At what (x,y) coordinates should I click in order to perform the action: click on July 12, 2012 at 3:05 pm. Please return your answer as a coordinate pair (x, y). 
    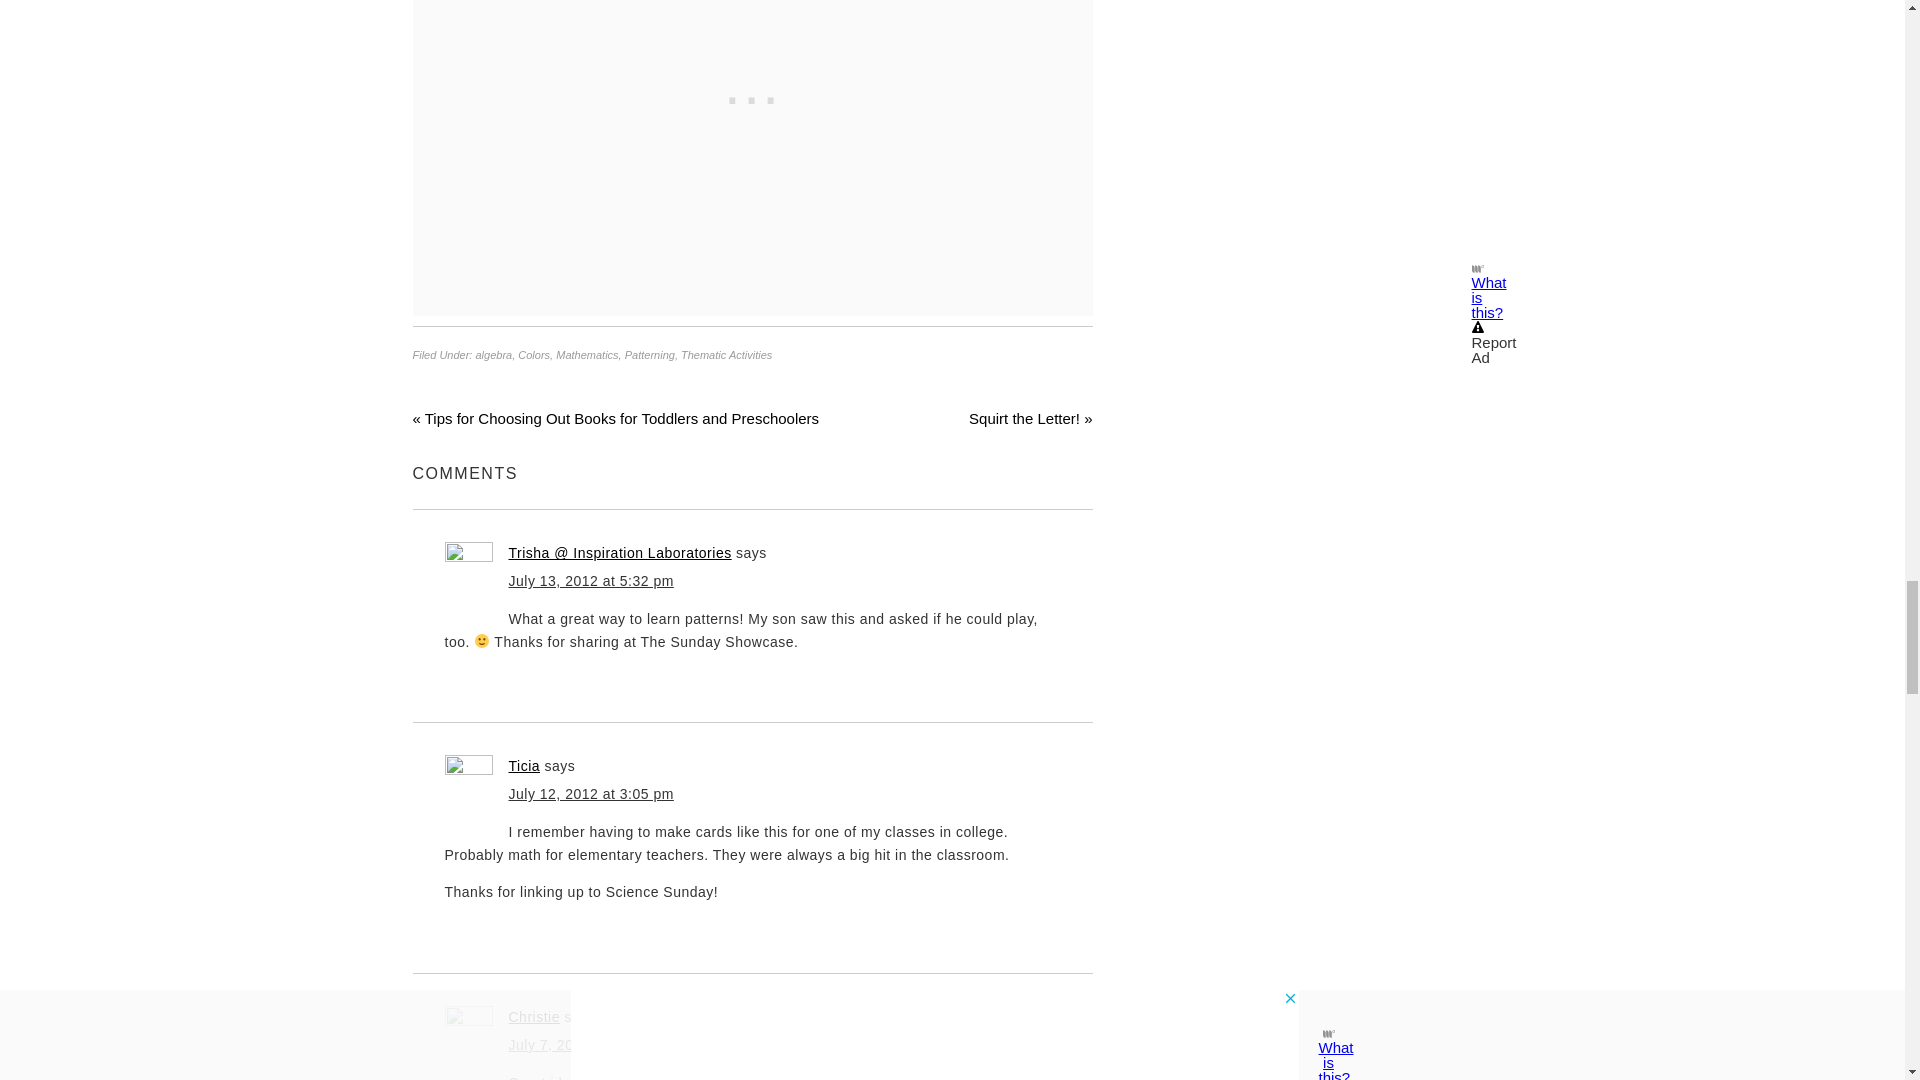
    Looking at the image, I should click on (590, 794).